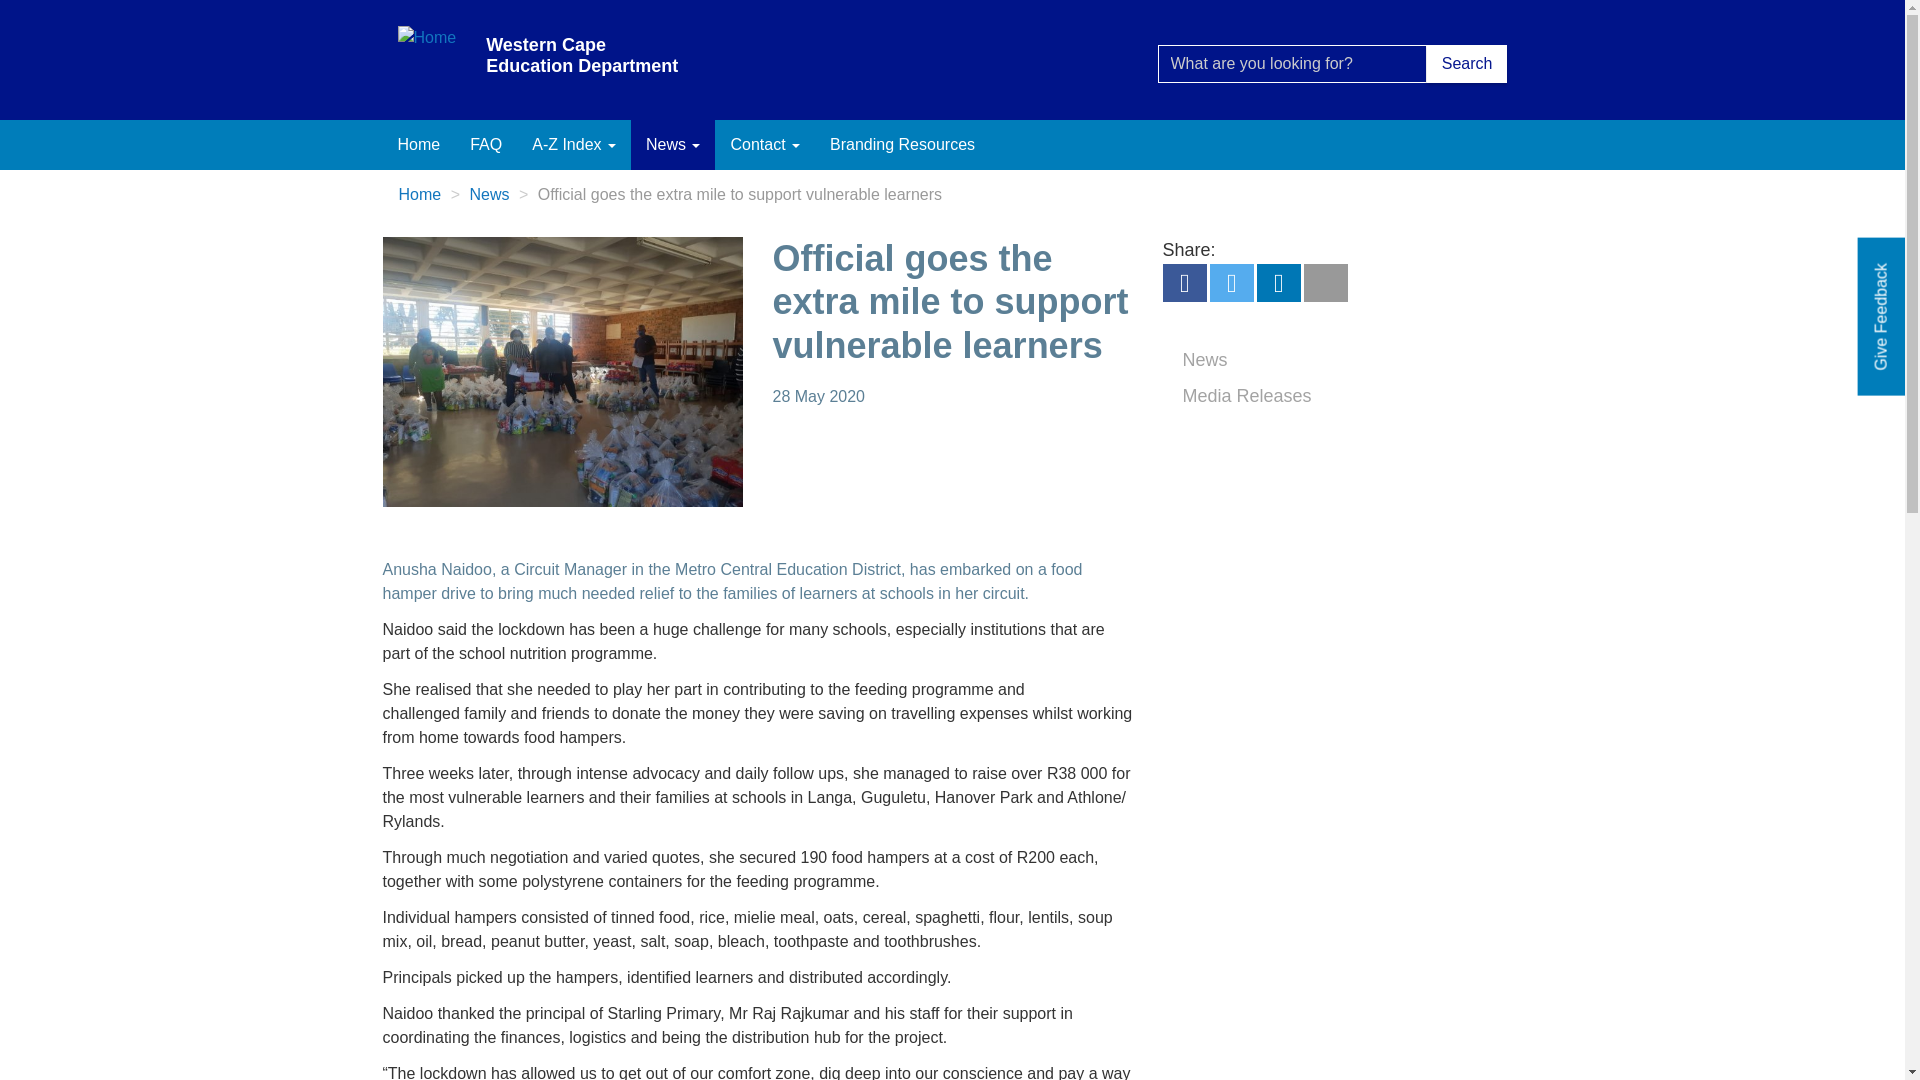  I want to click on News, so click(672, 144).